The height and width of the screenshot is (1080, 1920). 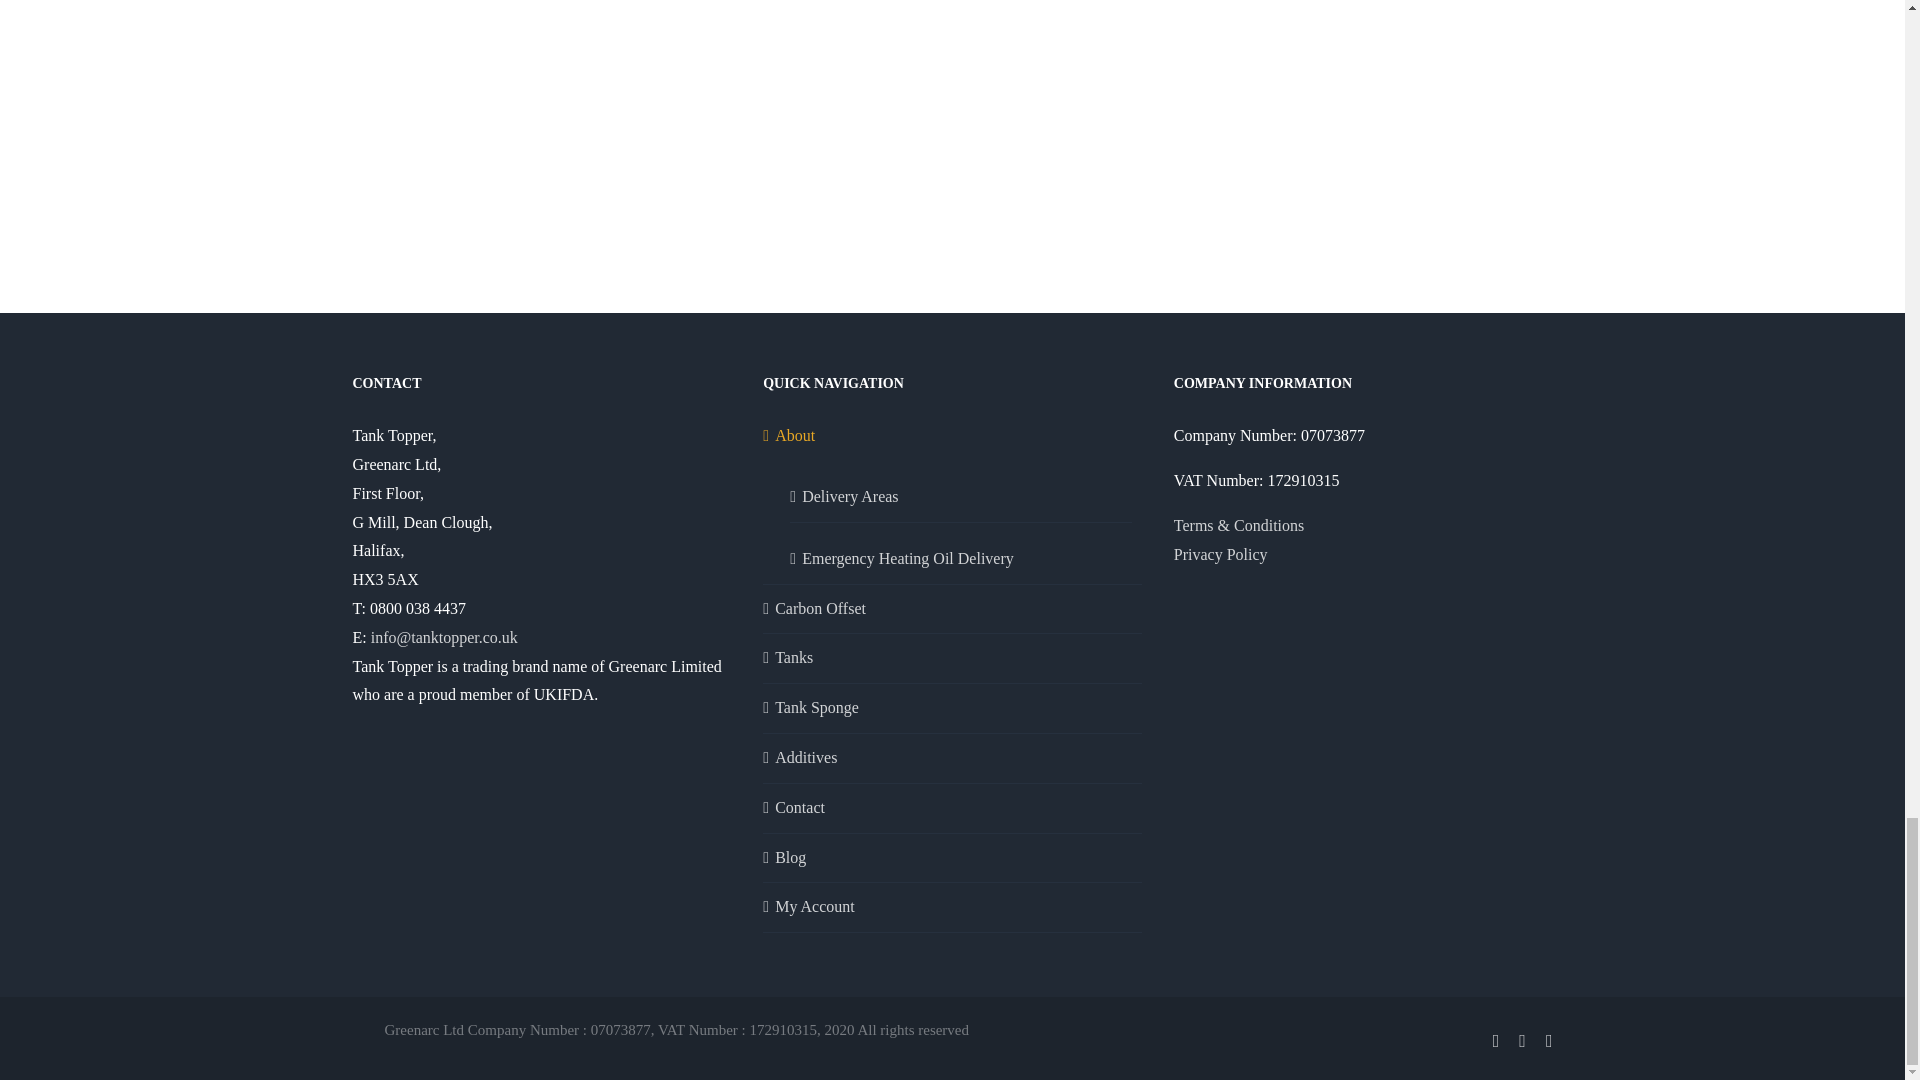 What do you see at coordinates (954, 610) in the screenshot?
I see `Carbon Offset` at bounding box center [954, 610].